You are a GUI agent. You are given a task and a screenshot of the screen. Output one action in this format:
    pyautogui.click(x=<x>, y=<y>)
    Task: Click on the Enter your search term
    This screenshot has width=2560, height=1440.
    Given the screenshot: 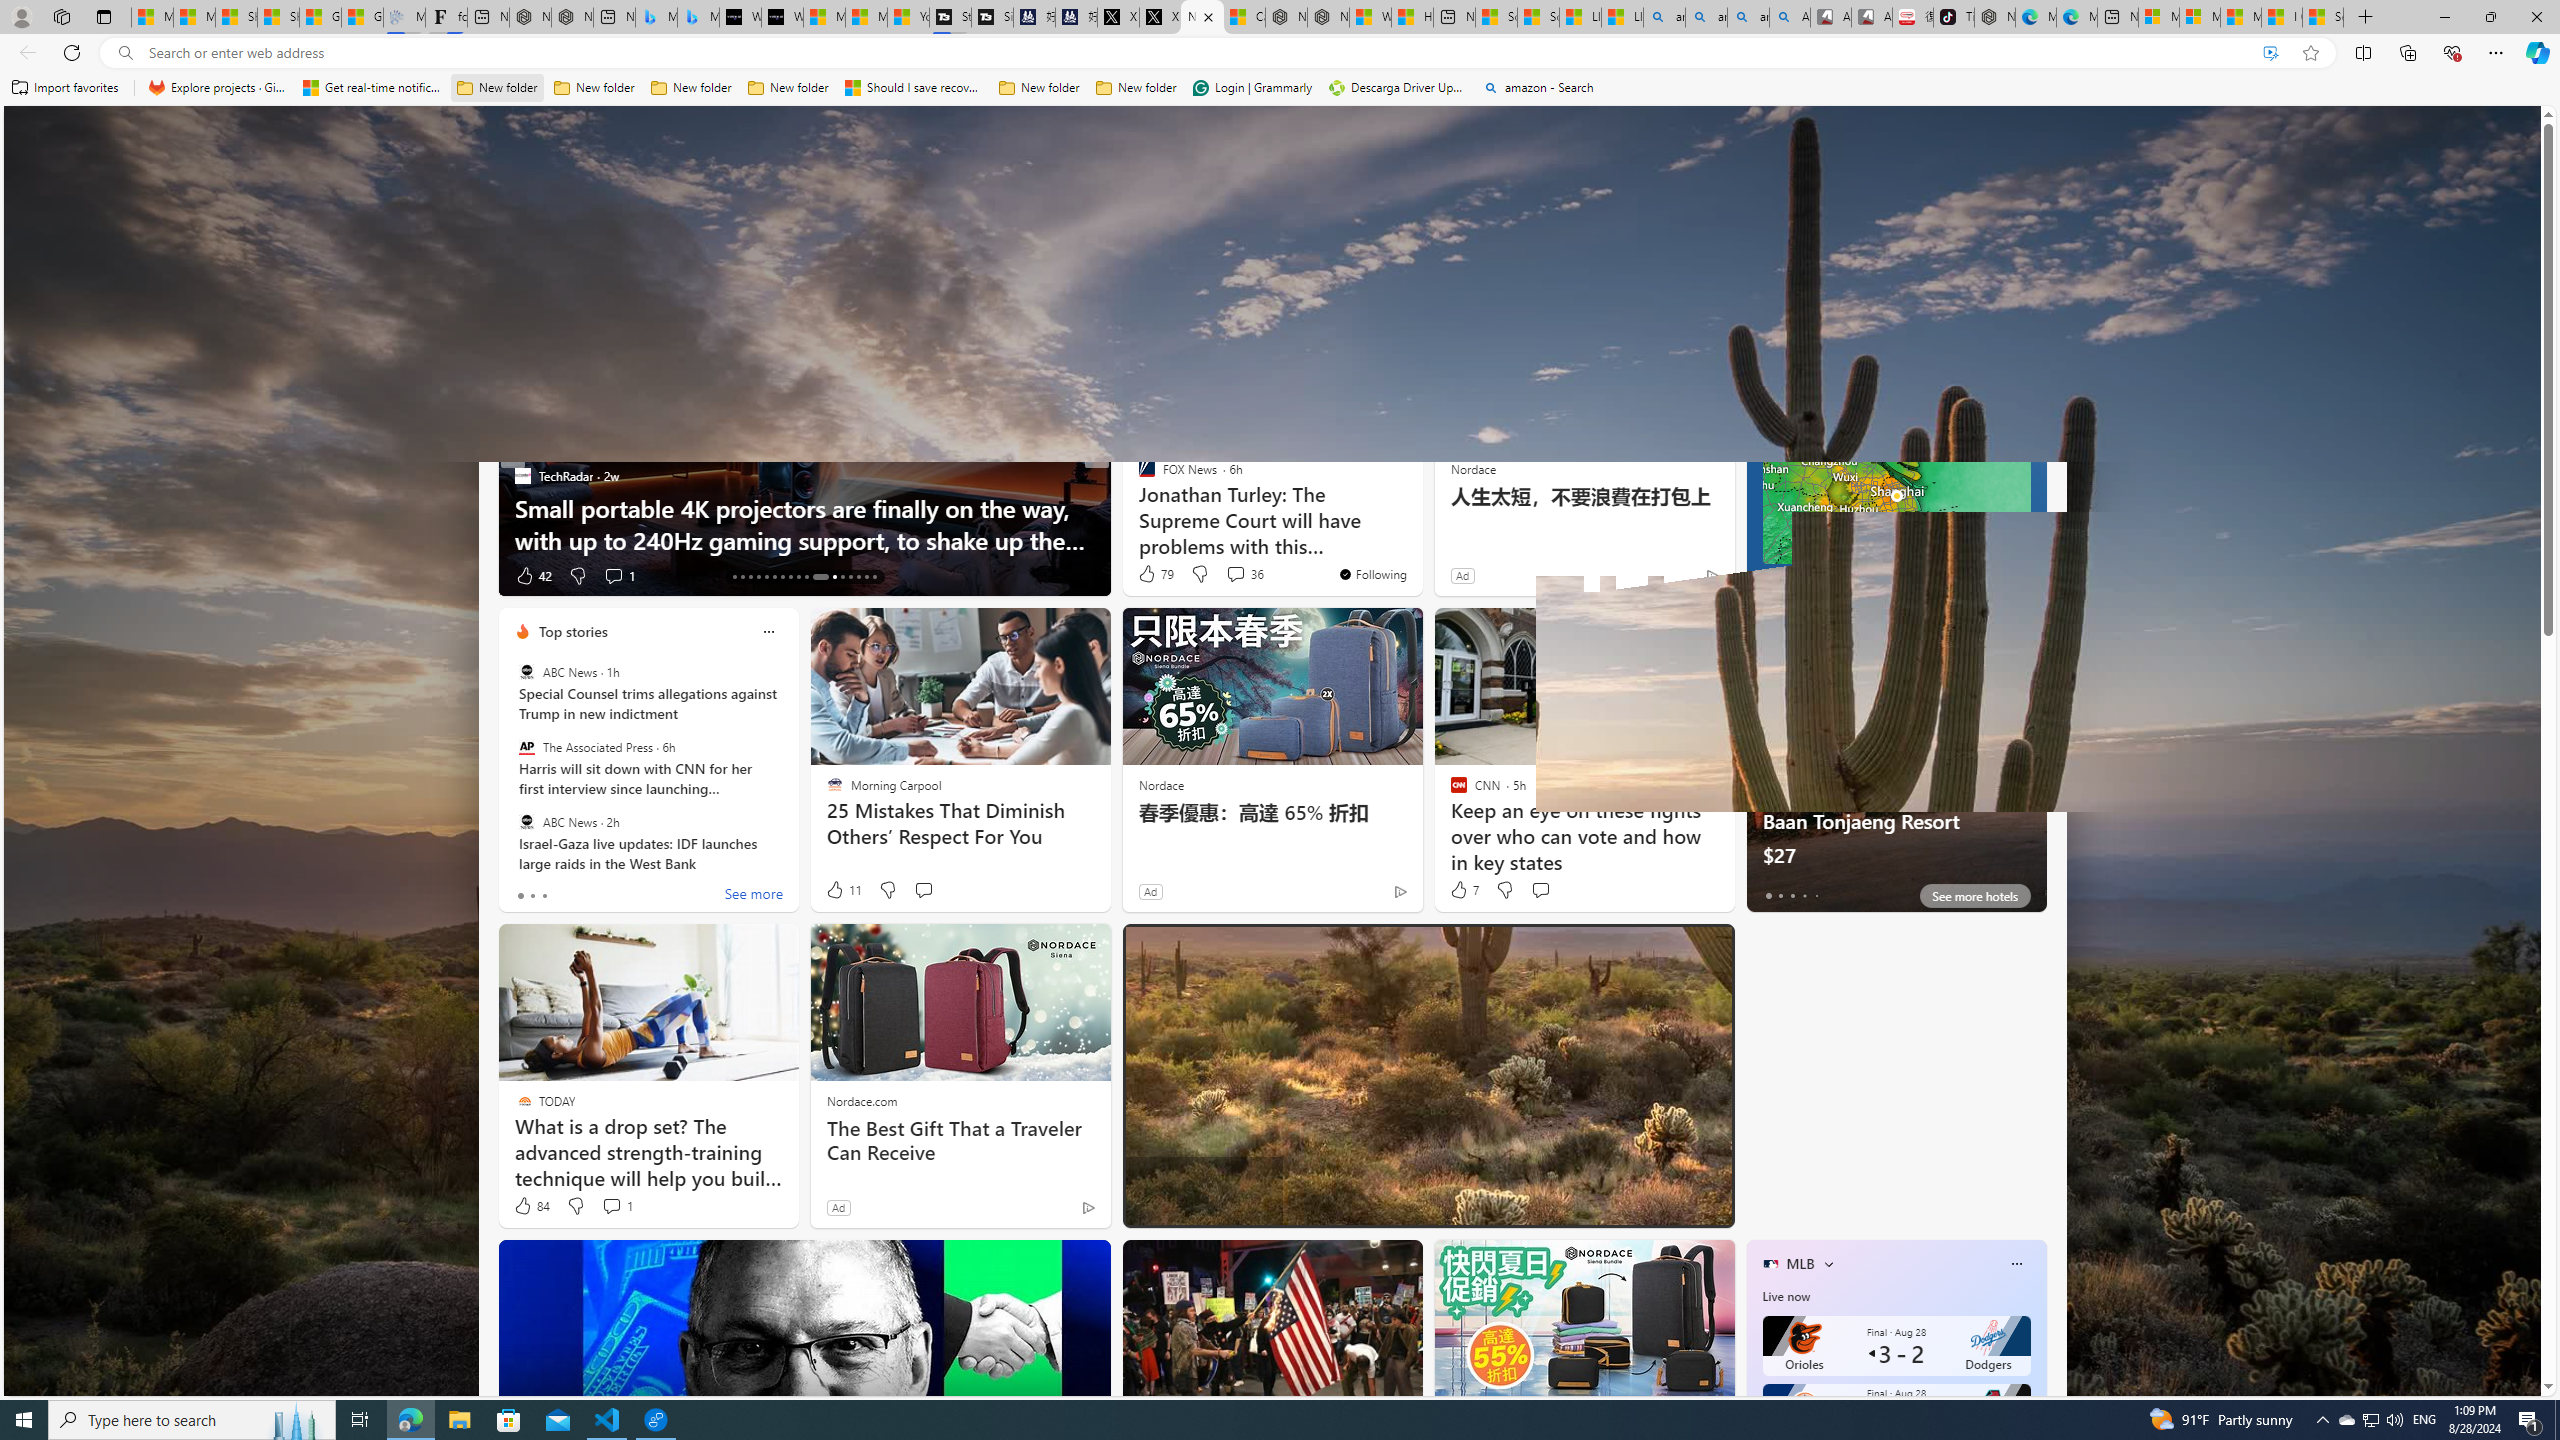 What is the action you would take?
    pyautogui.click(x=1277, y=138)
    